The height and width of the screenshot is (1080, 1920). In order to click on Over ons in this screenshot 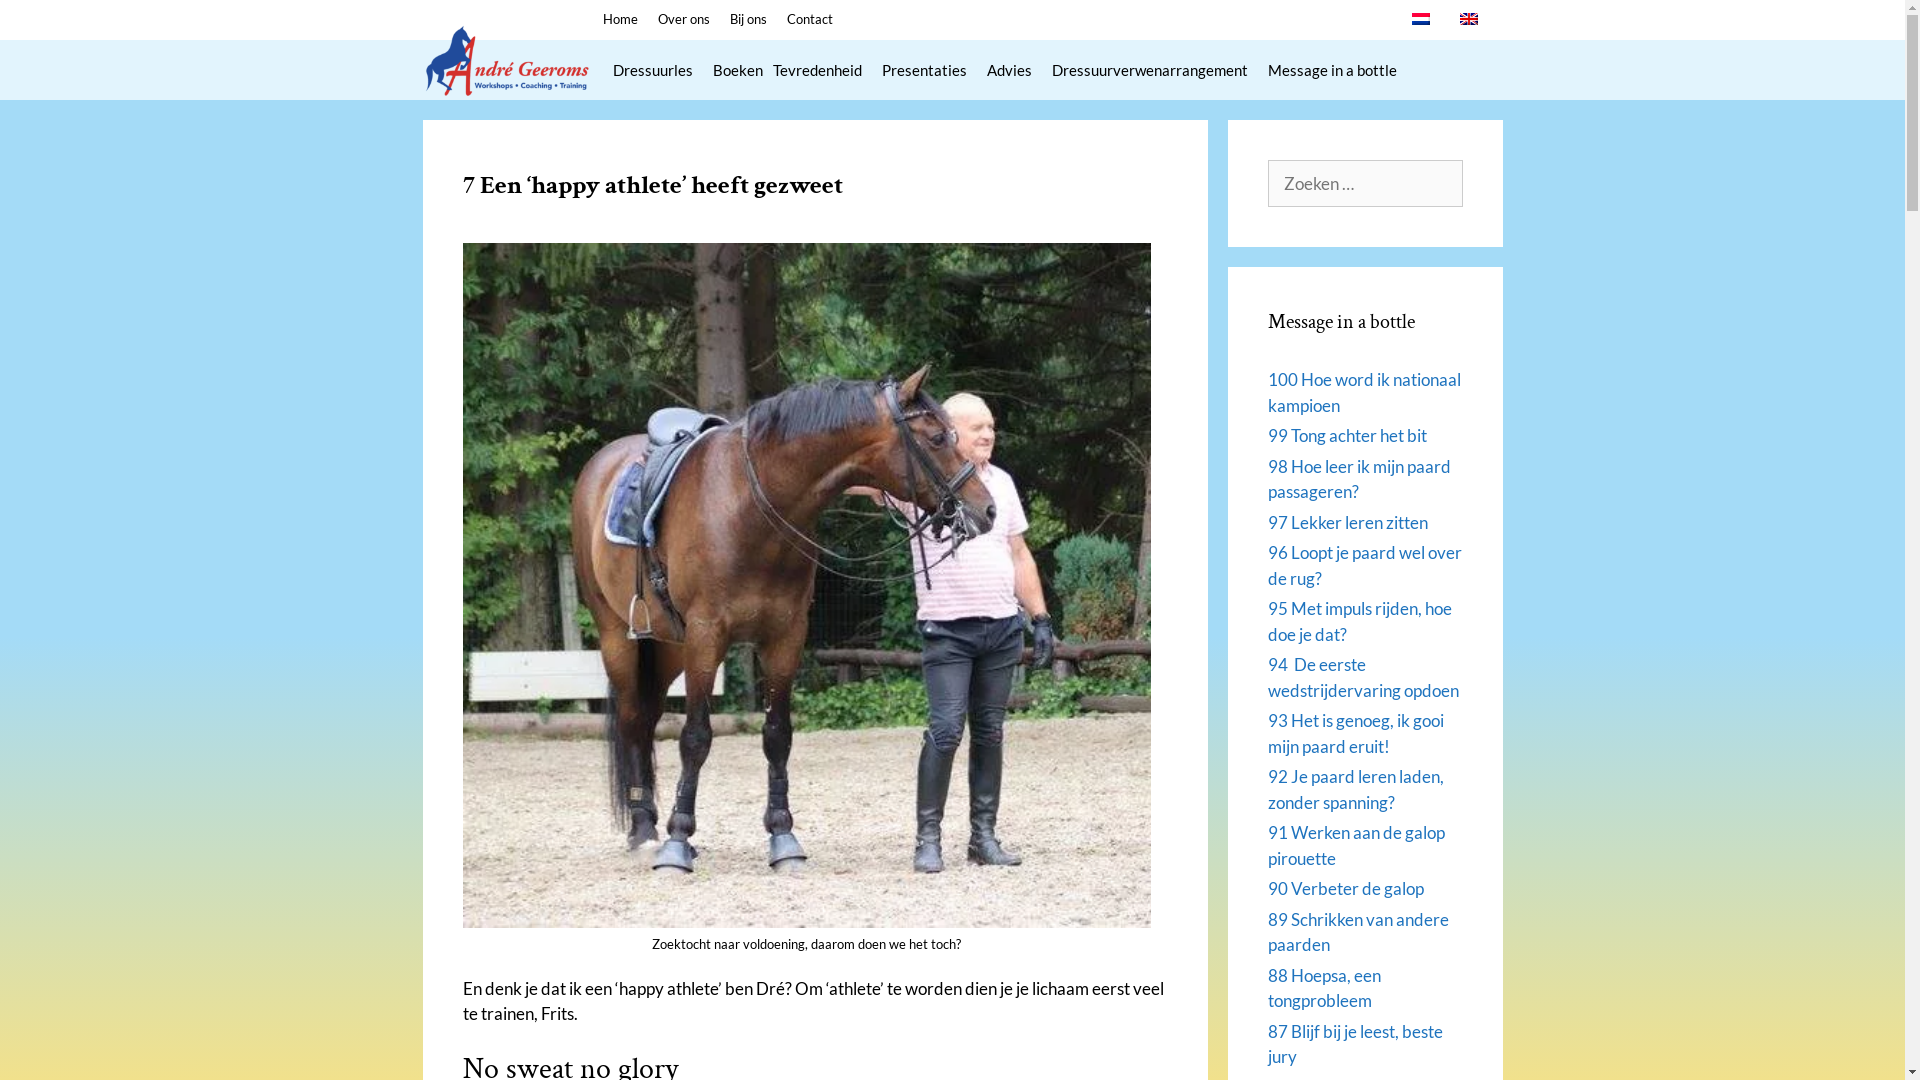, I will do `click(684, 19)`.